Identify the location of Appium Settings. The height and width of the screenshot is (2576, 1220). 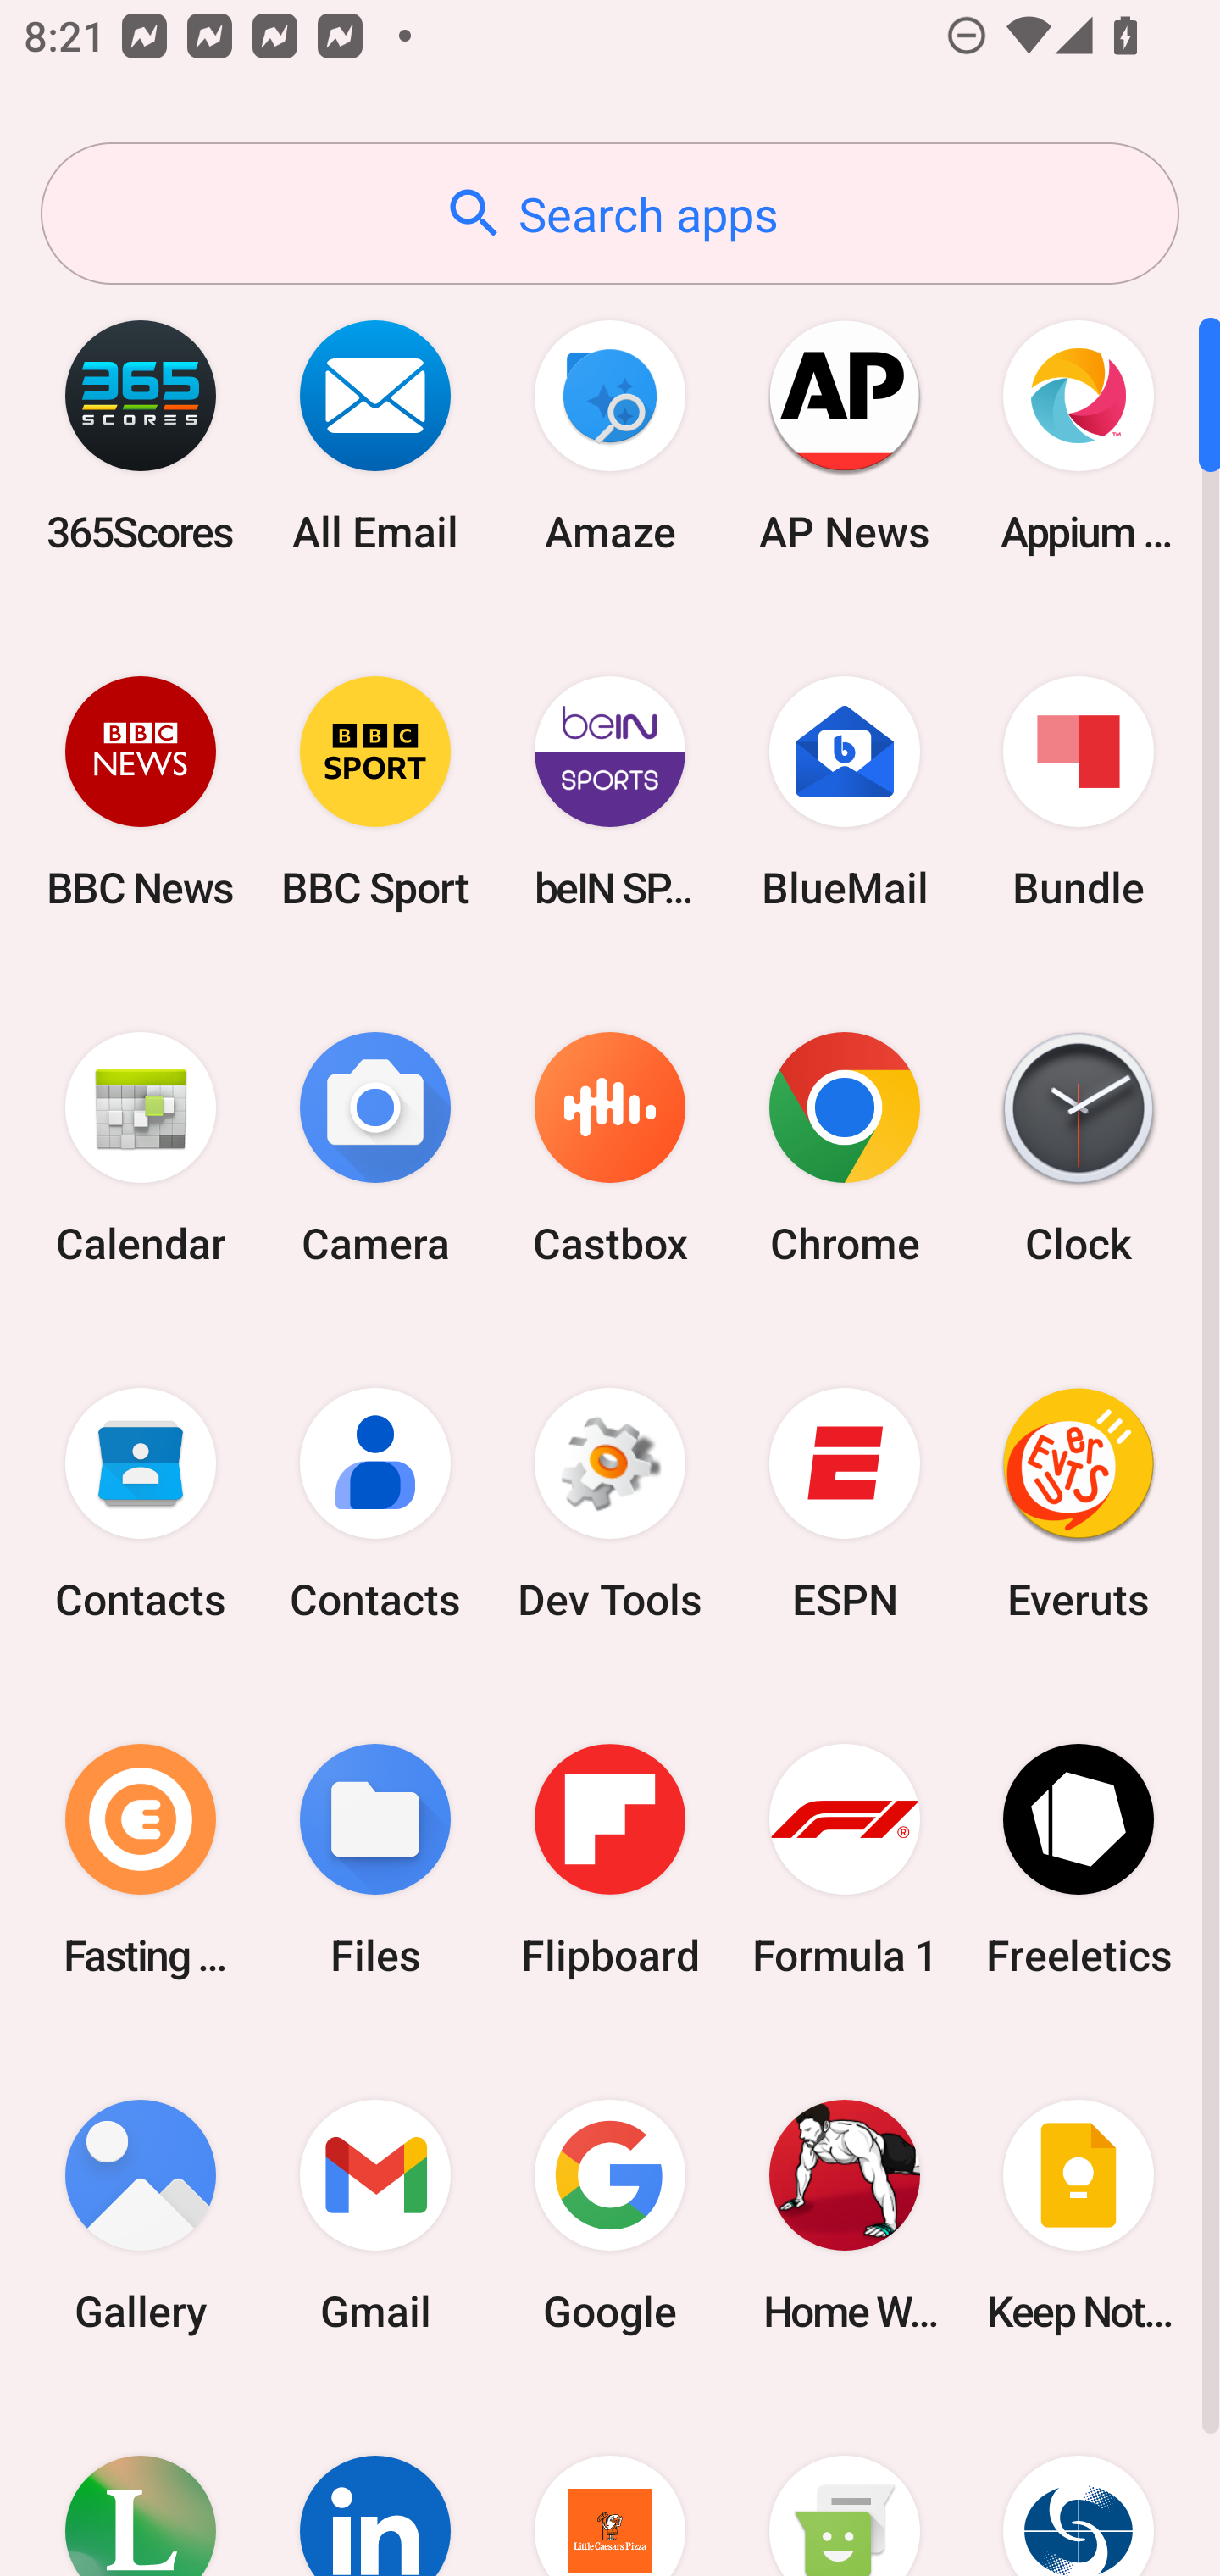
(1079, 436).